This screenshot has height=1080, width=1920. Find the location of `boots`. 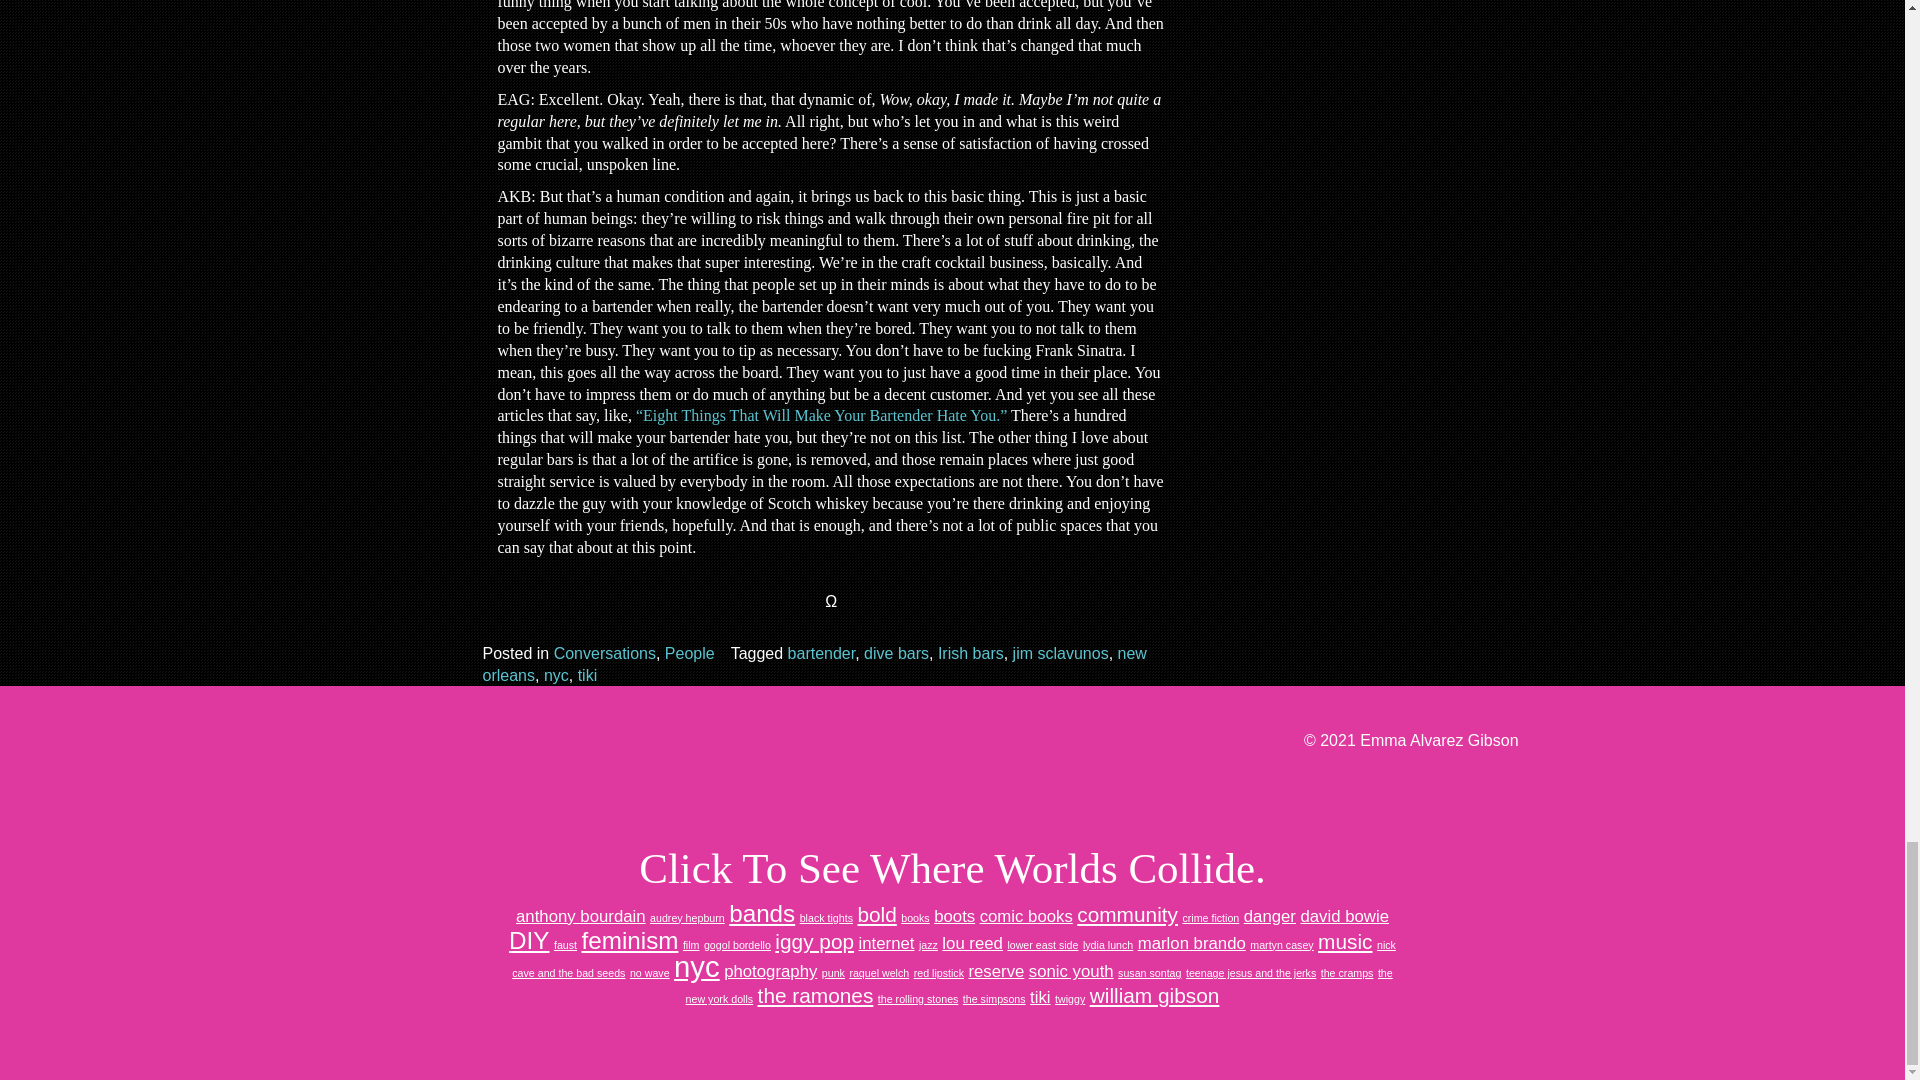

boots is located at coordinates (954, 916).